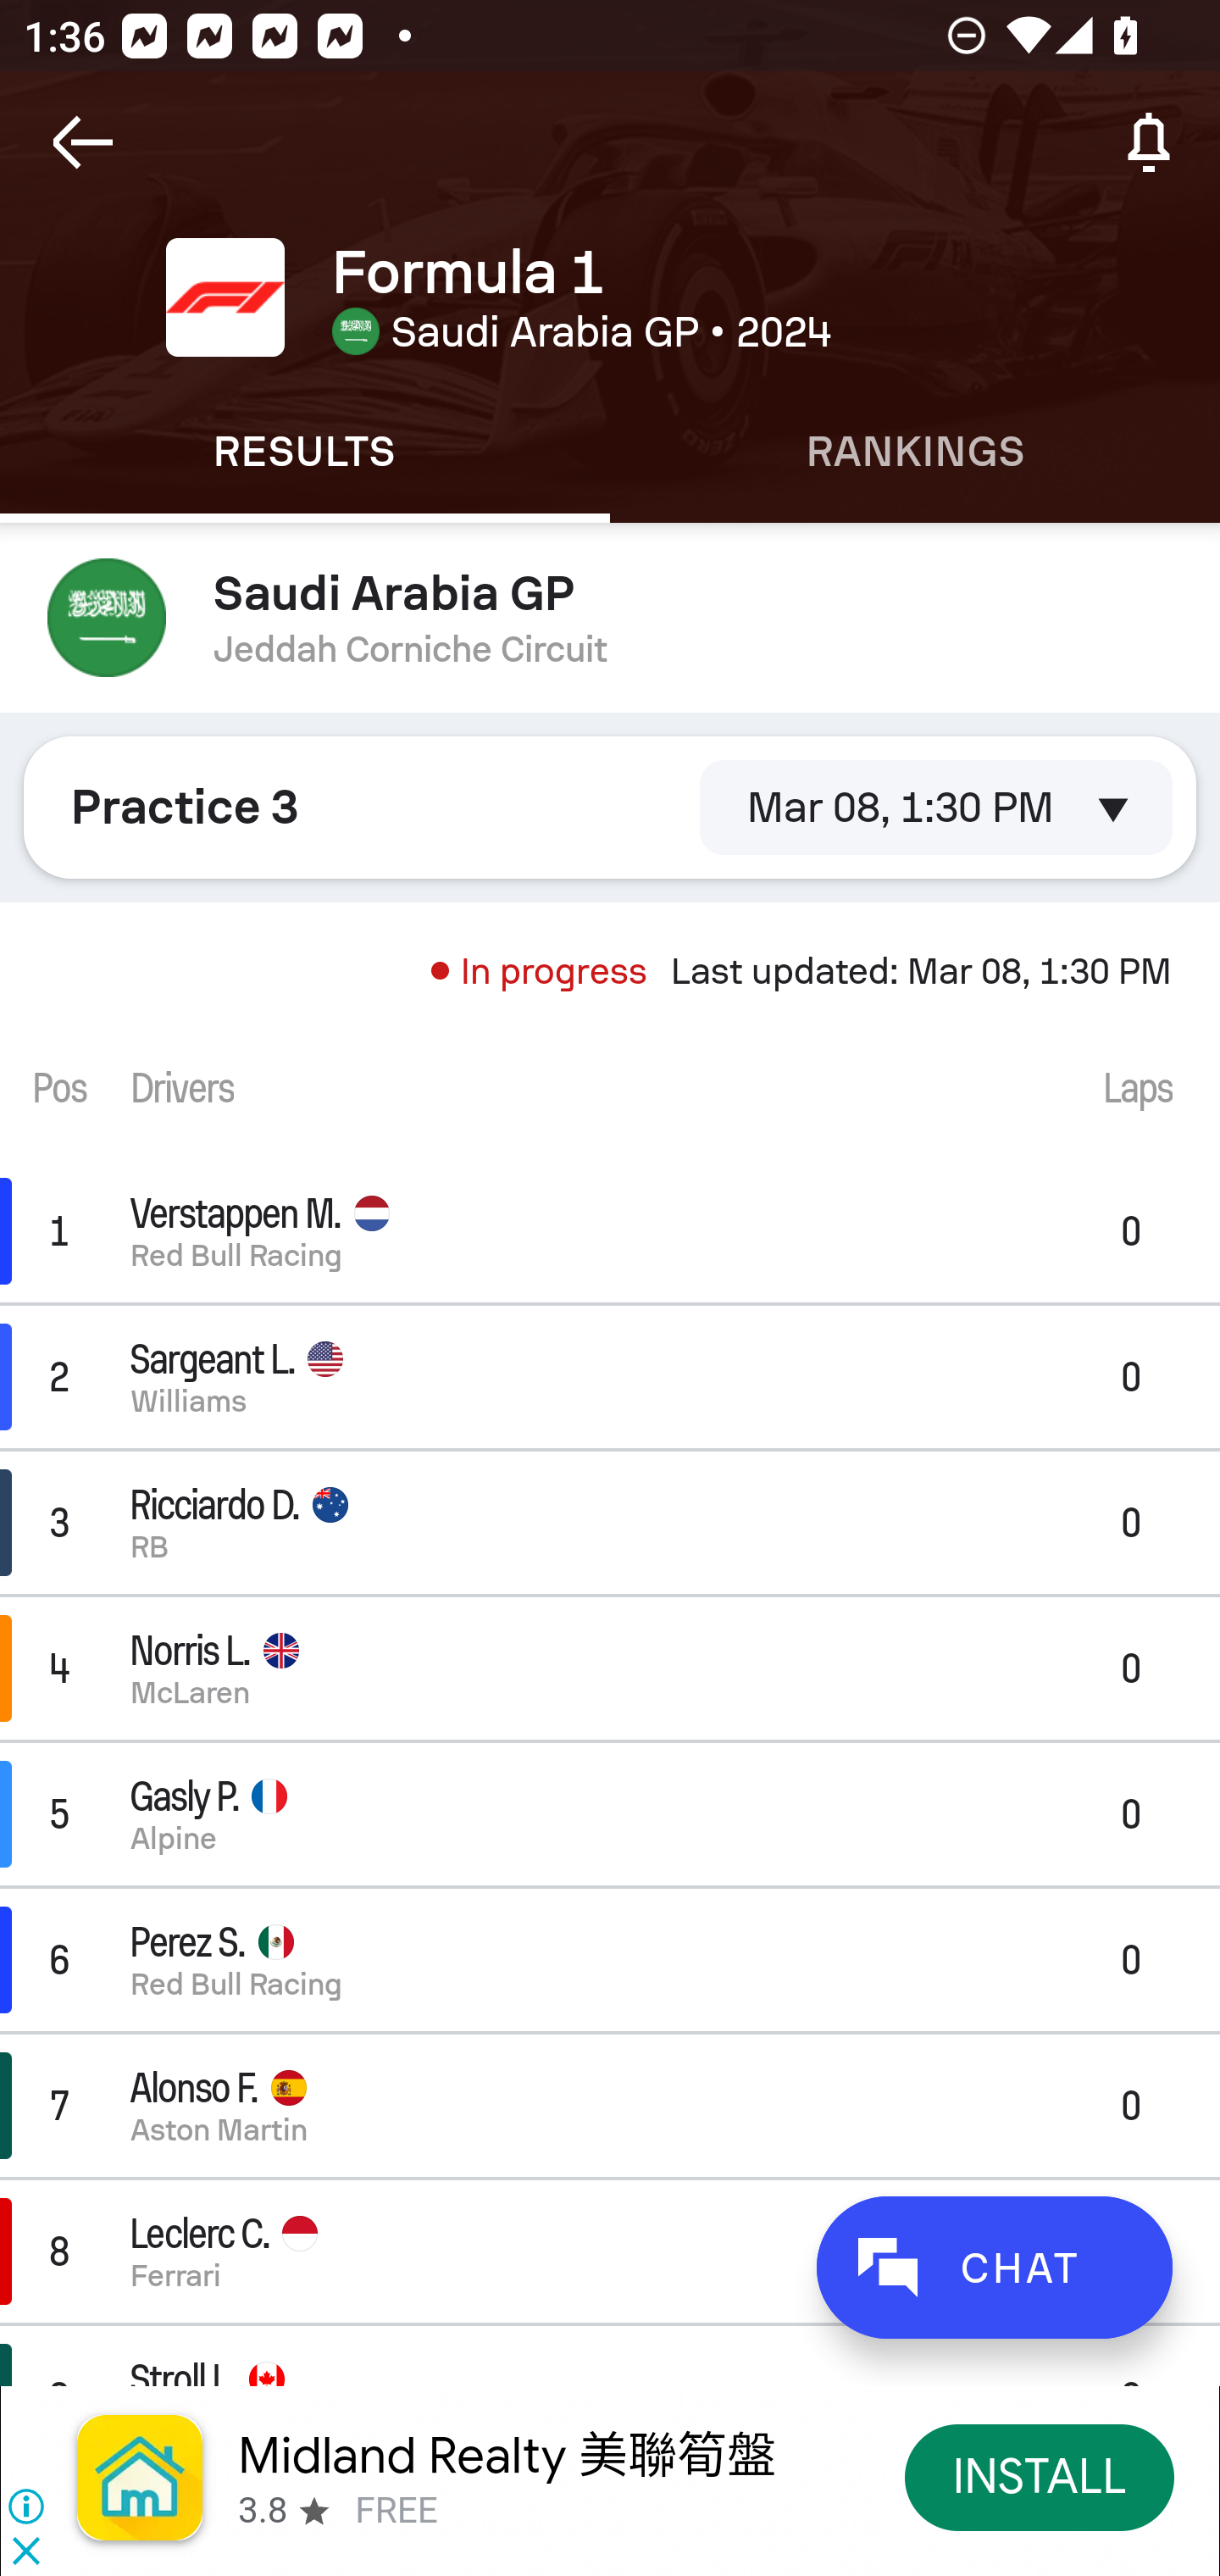 This screenshot has height=2576, width=1220. Describe the element at coordinates (915, 452) in the screenshot. I see `Rankings RANKINGS` at that location.